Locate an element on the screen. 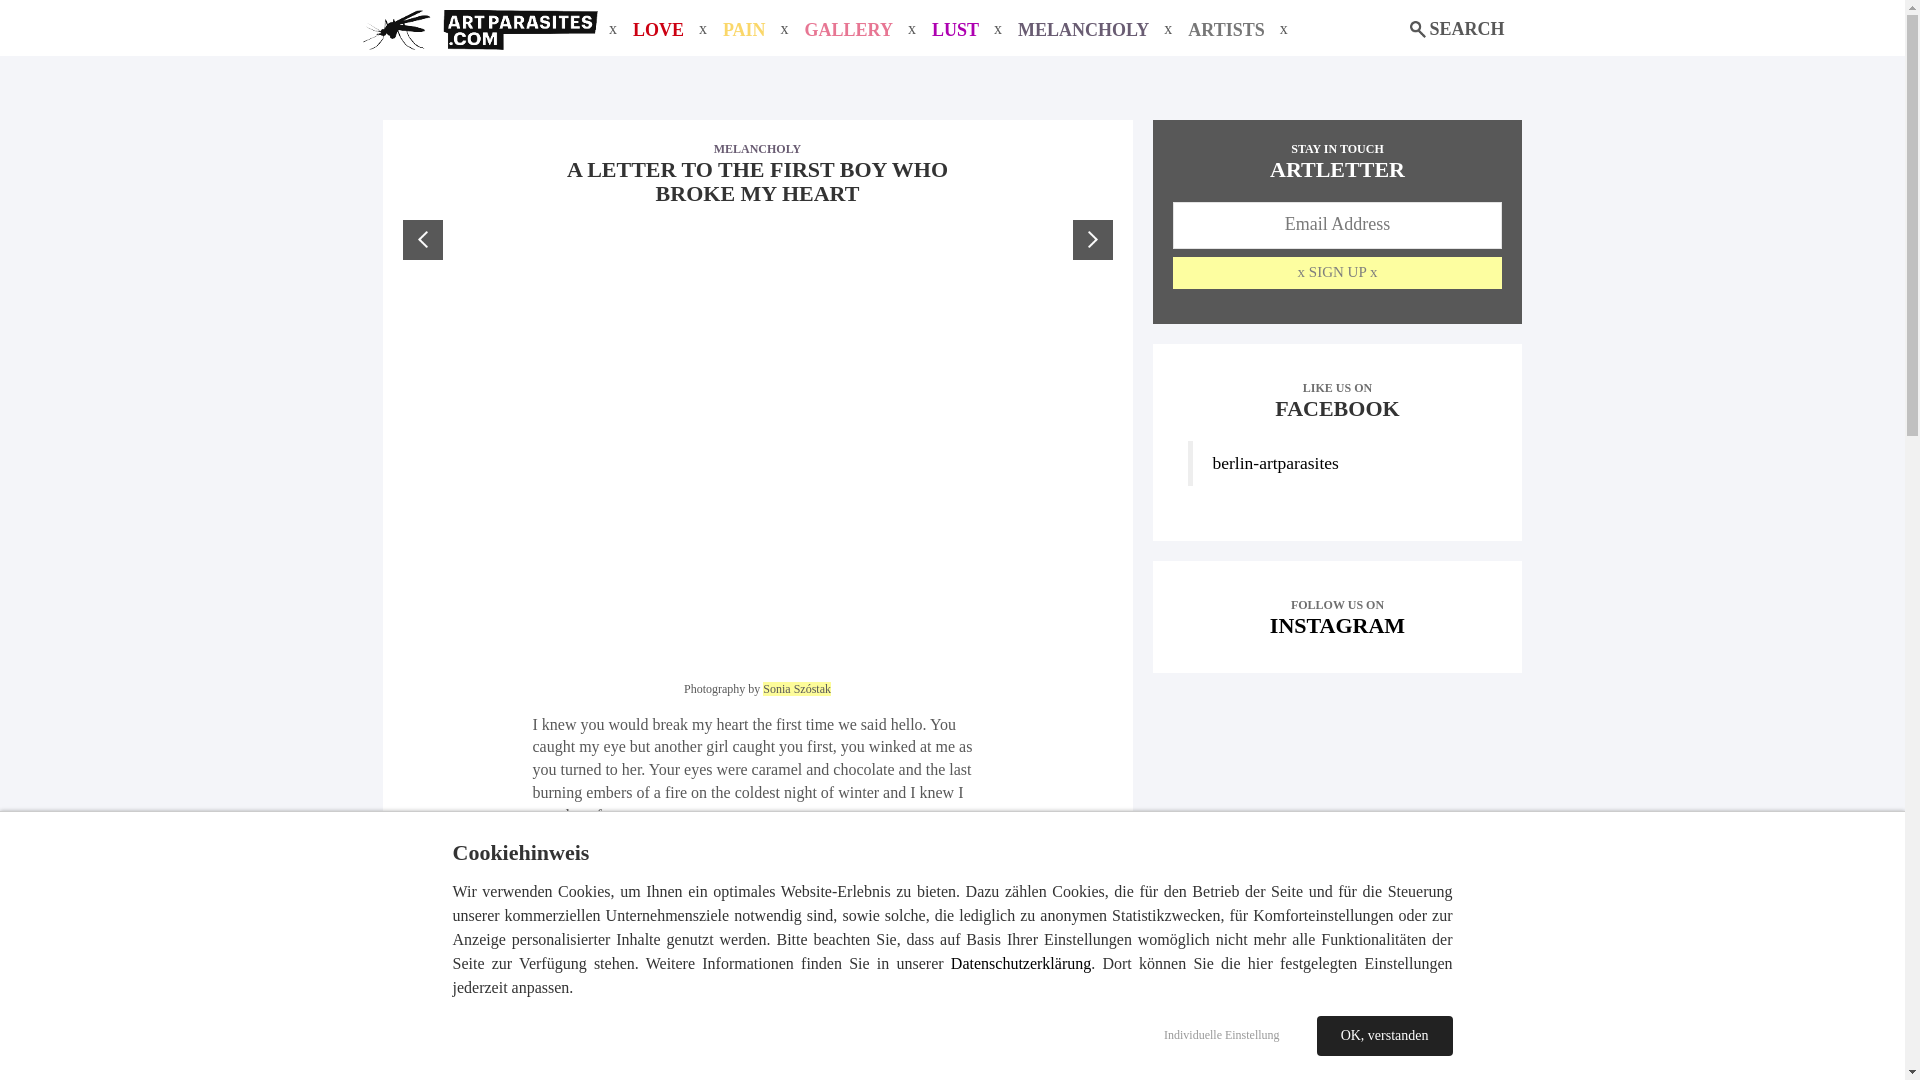 This screenshot has width=1920, height=1080. lust is located at coordinates (1091, 240).